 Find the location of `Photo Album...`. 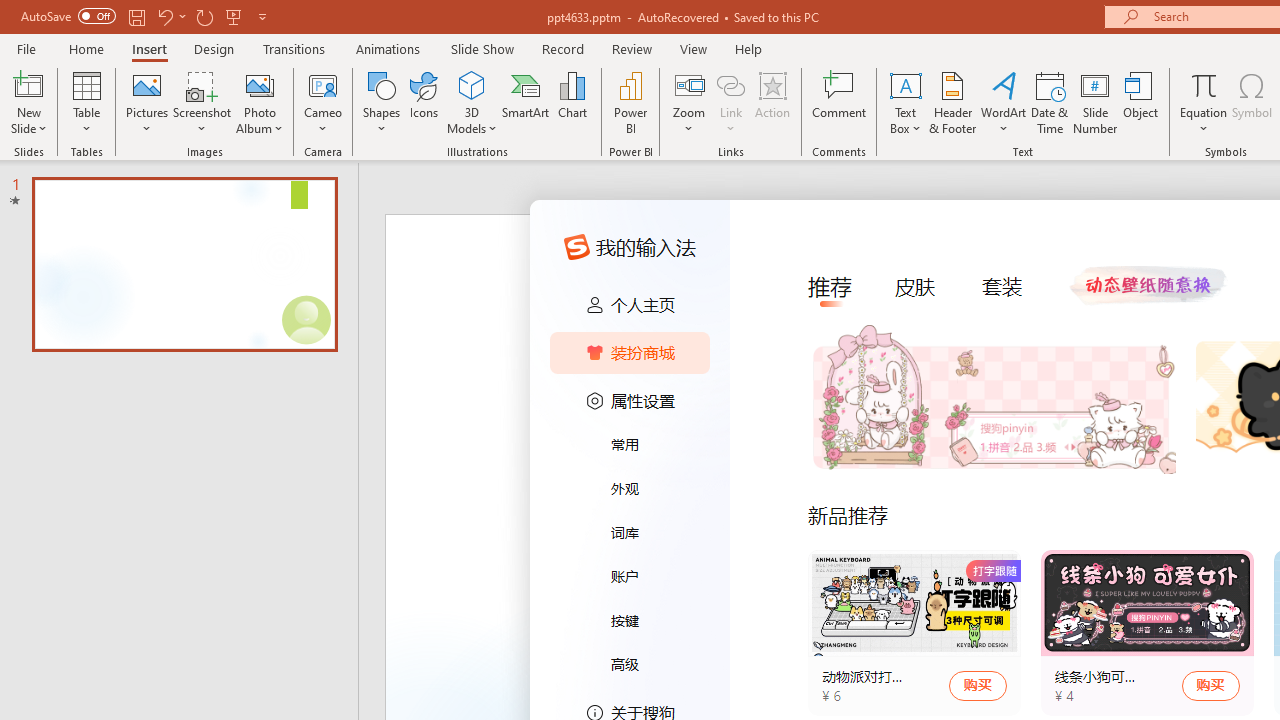

Photo Album... is located at coordinates (260, 102).